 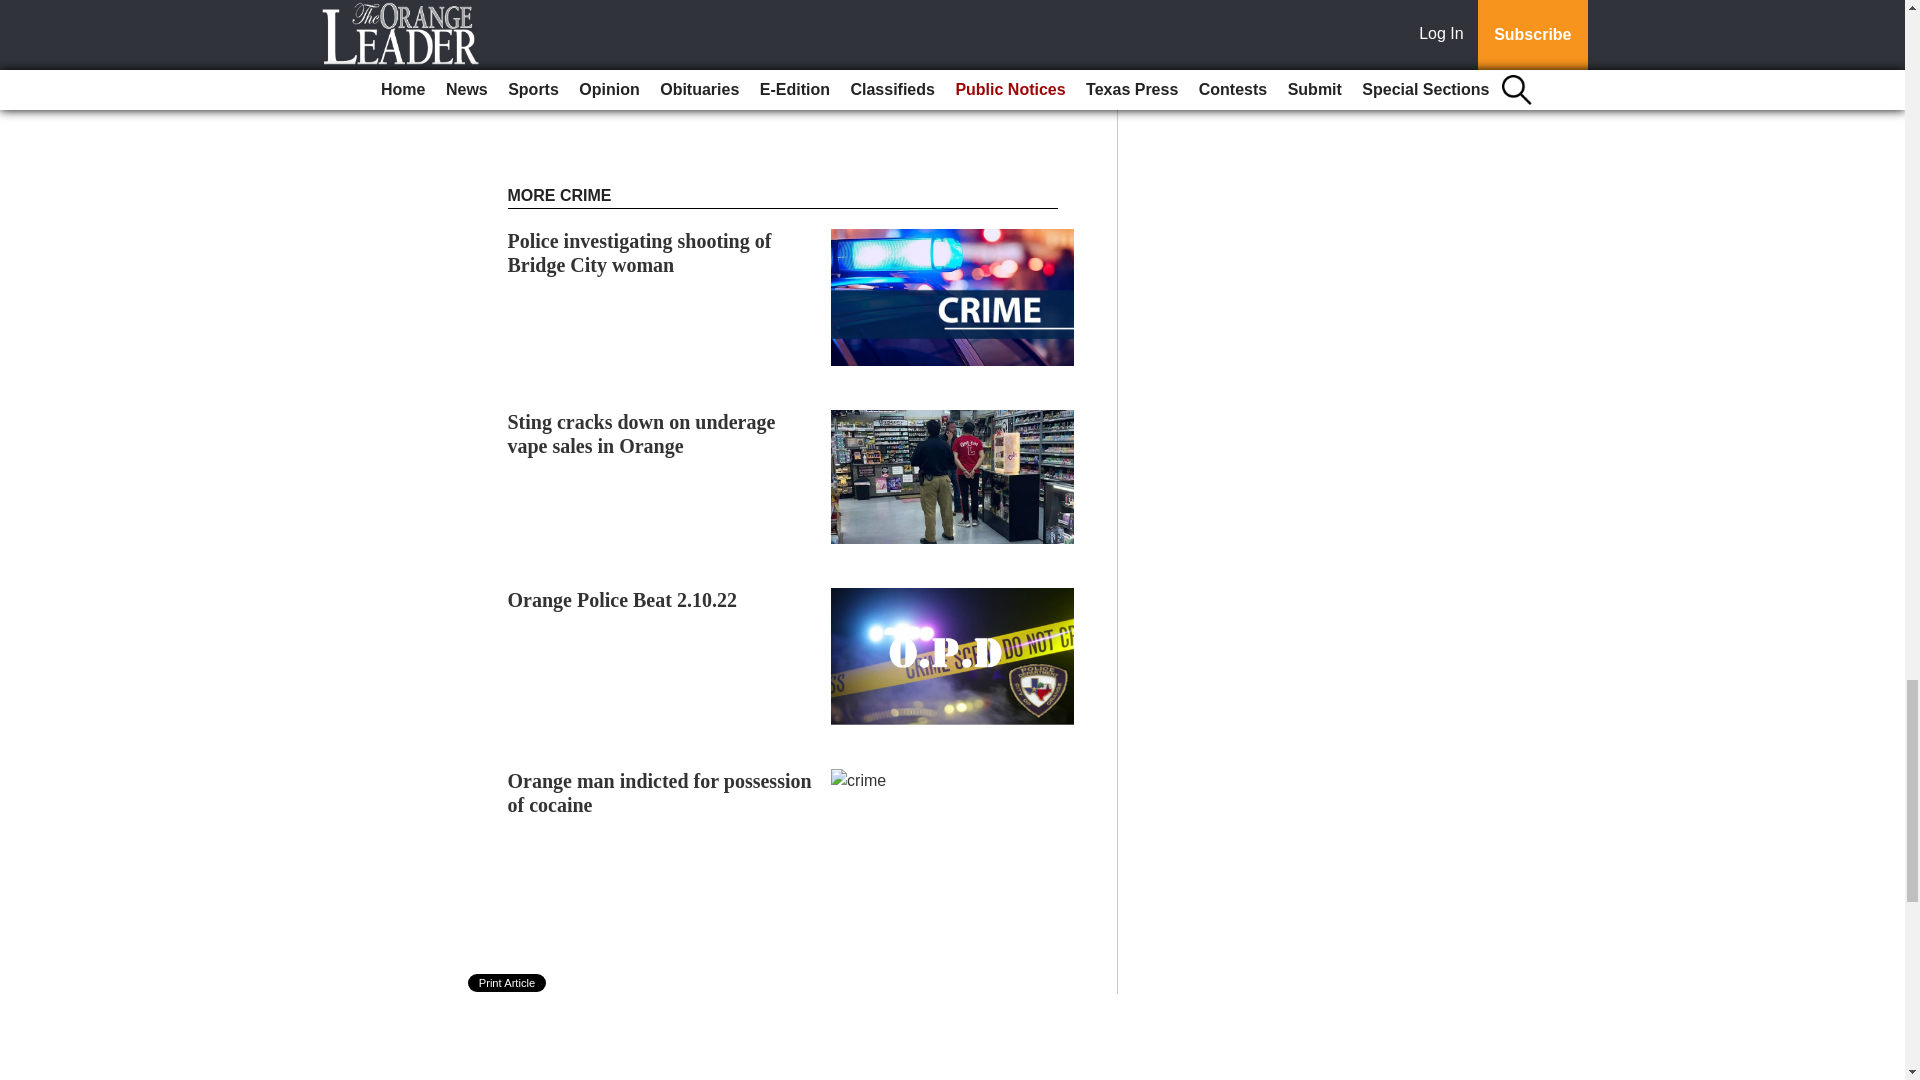 What do you see at coordinates (640, 253) in the screenshot?
I see `Police investigating shooting of Bridge City woman` at bounding box center [640, 253].